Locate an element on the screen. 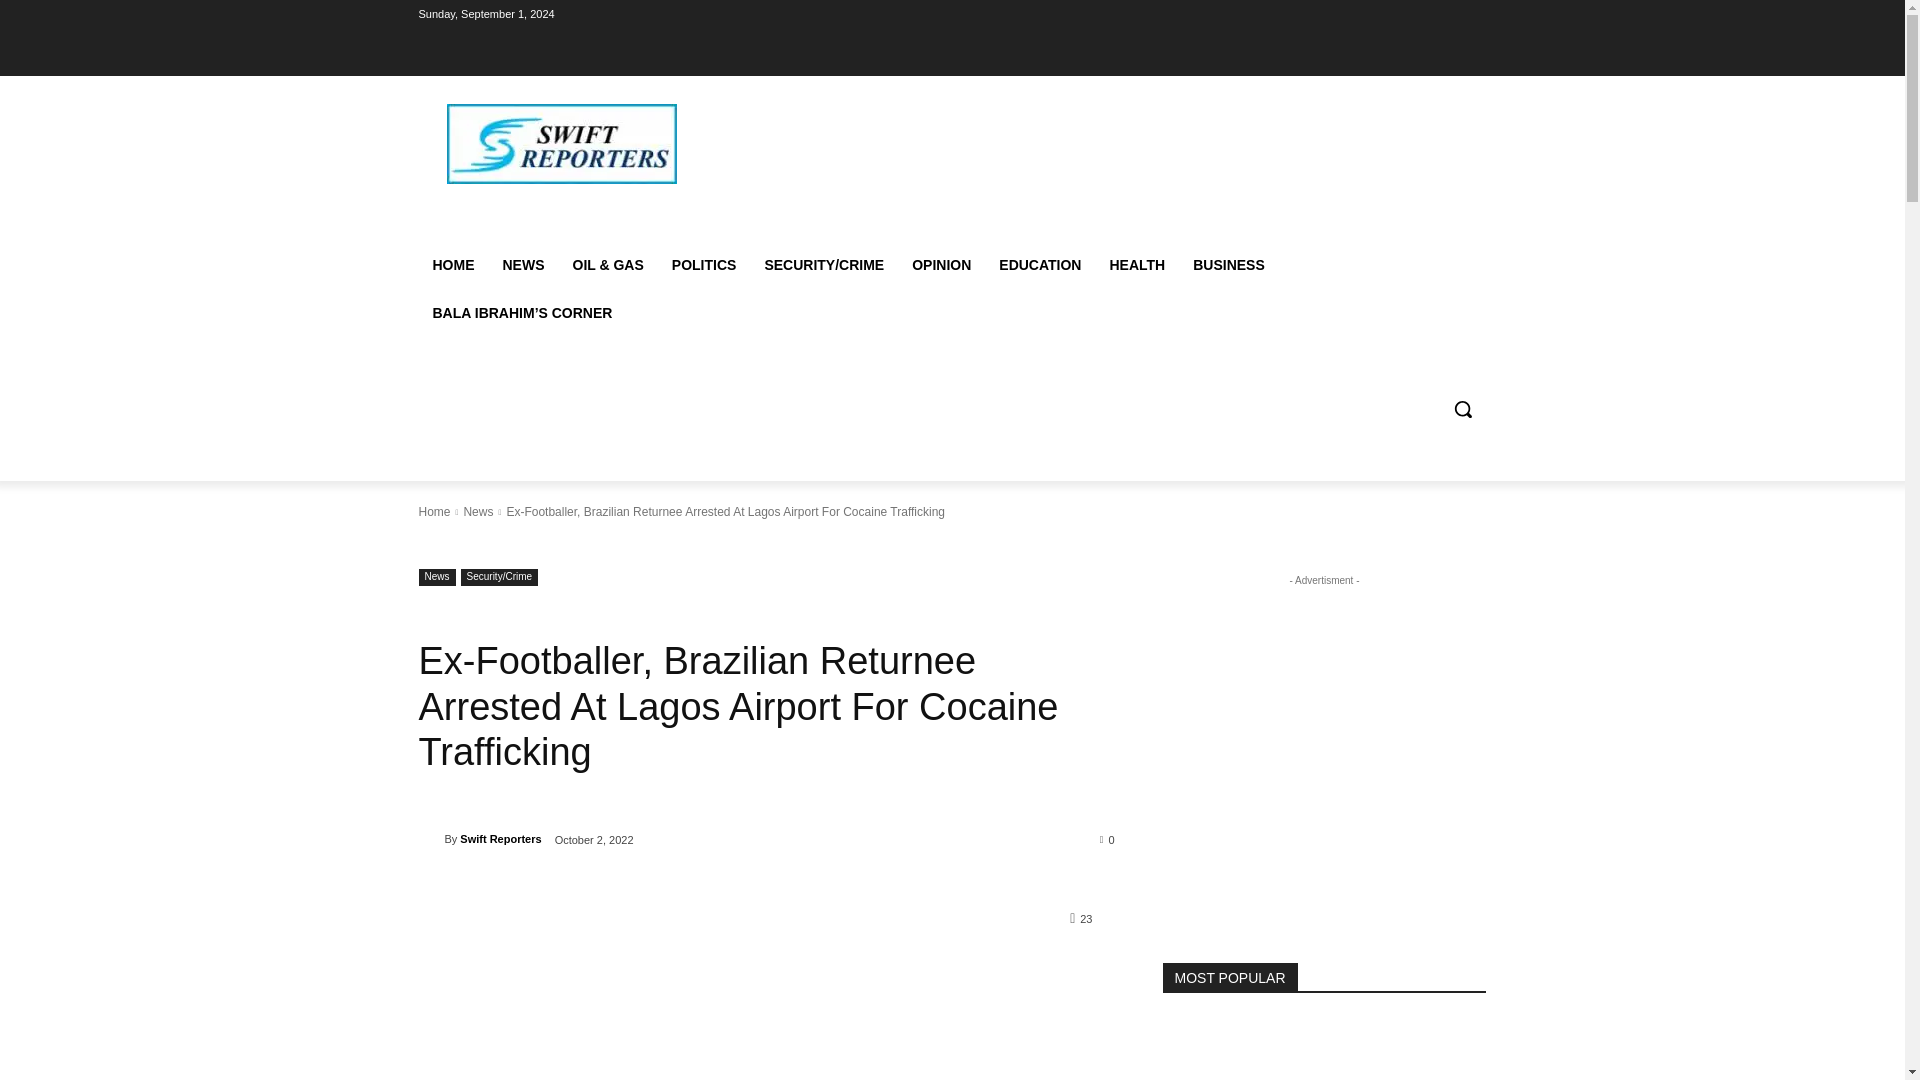 This screenshot has width=1920, height=1080. OPINION is located at coordinates (941, 264).